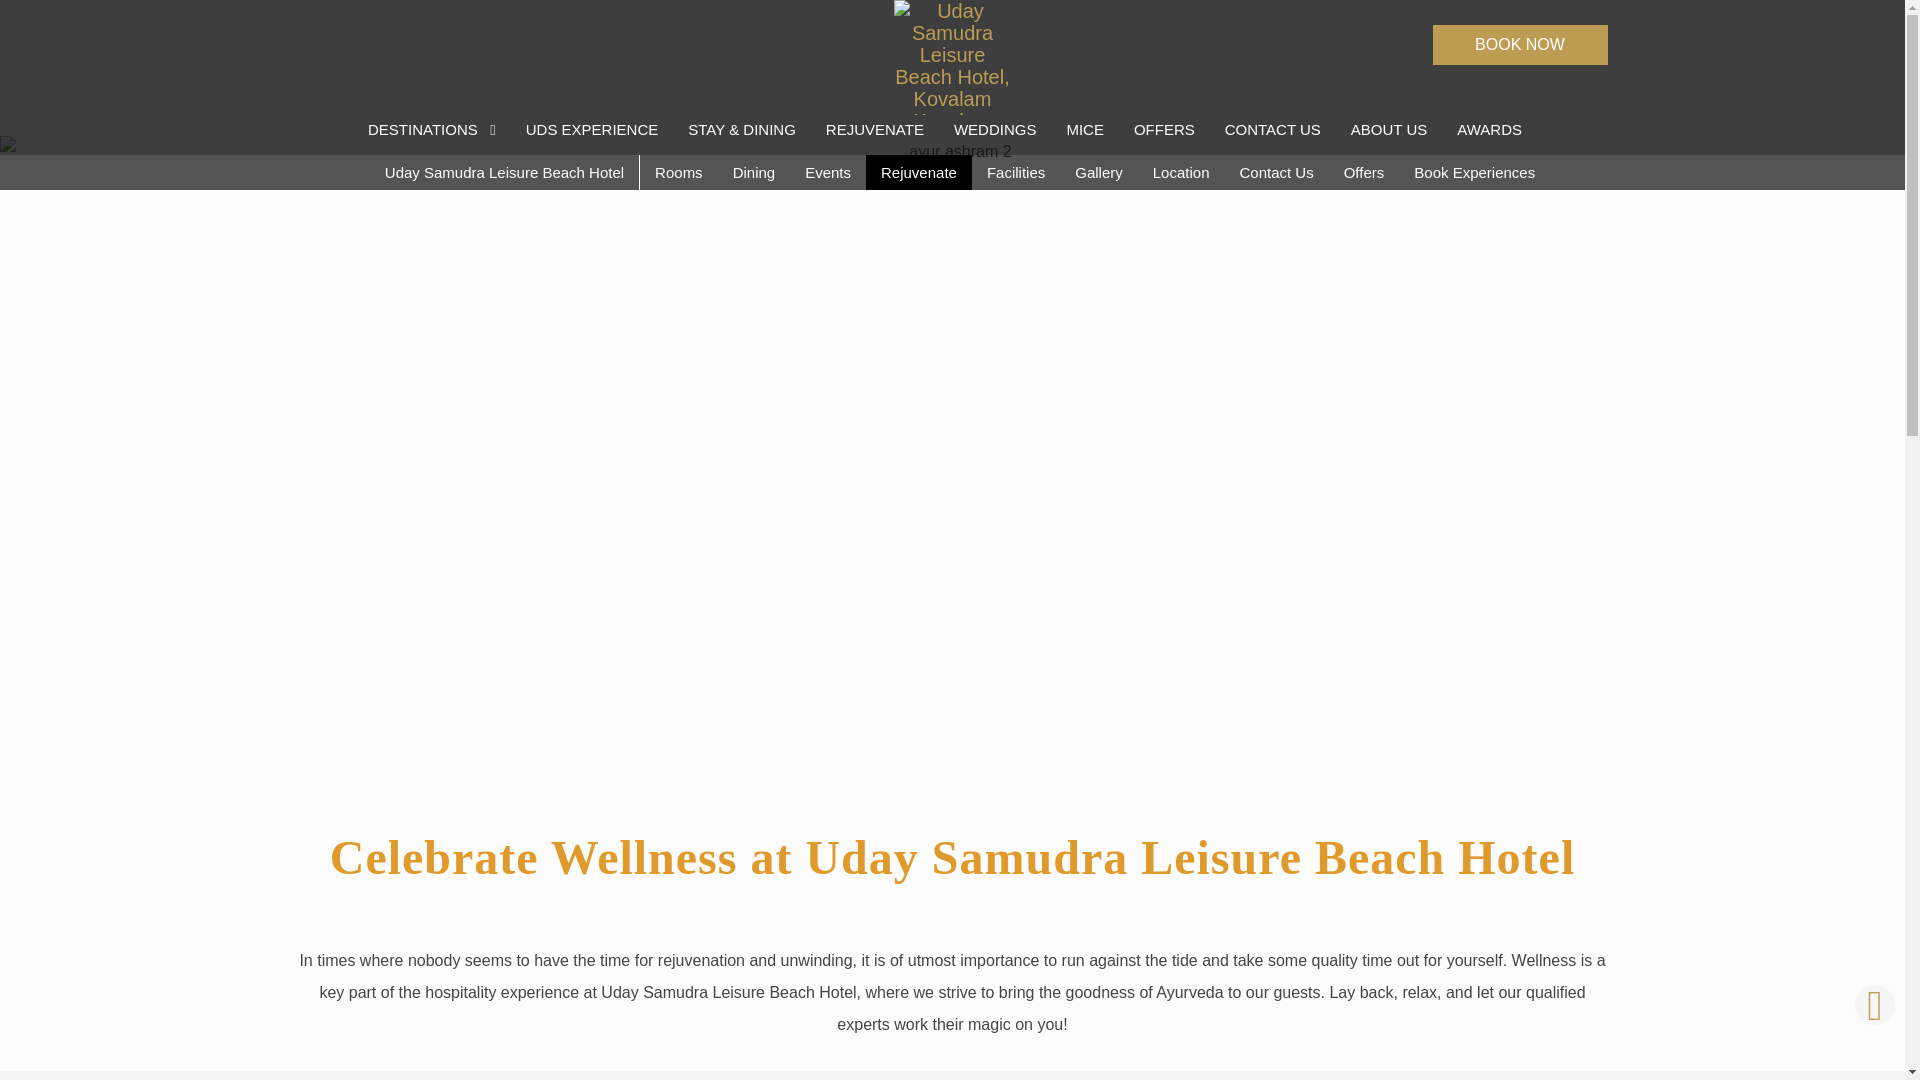 This screenshot has width=1920, height=1080. I want to click on BOOK NOW, so click(1520, 44).